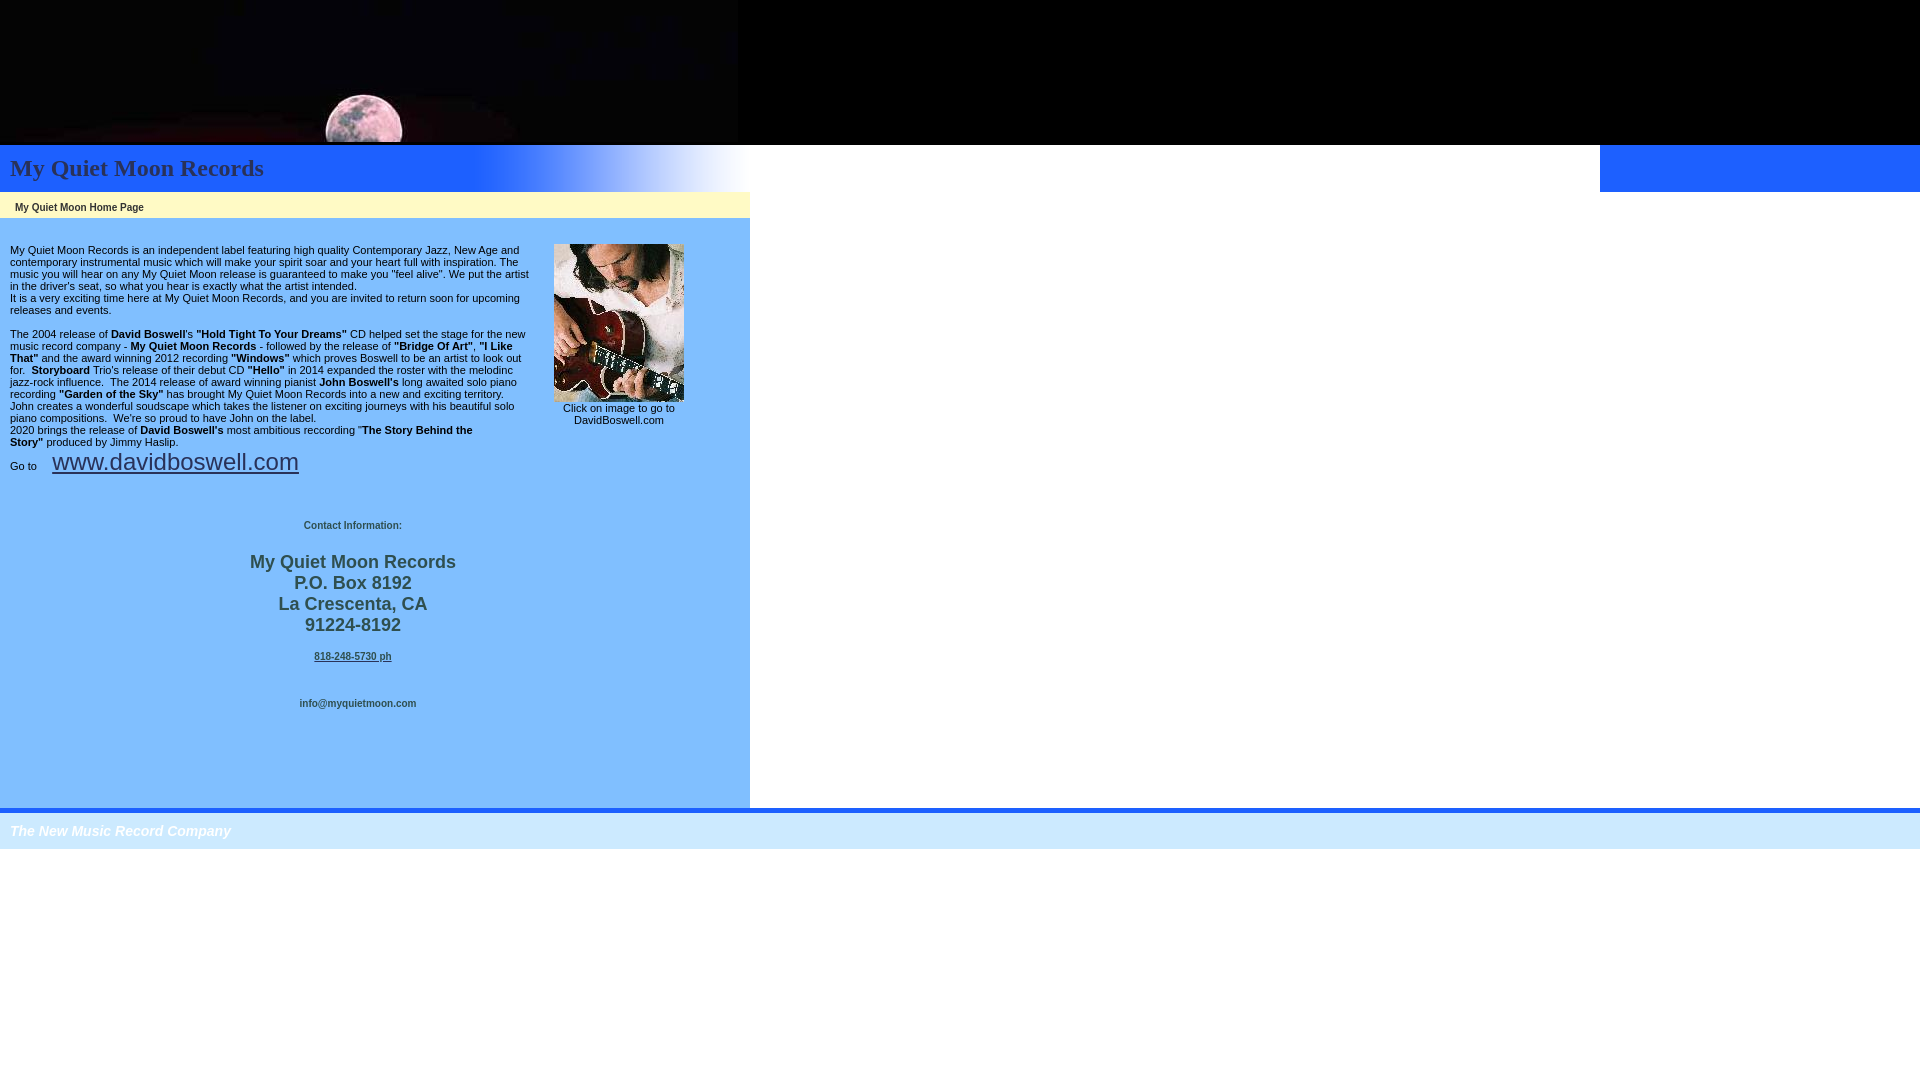 The image size is (1920, 1080). What do you see at coordinates (352, 656) in the screenshot?
I see `818-248-5730 ph` at bounding box center [352, 656].